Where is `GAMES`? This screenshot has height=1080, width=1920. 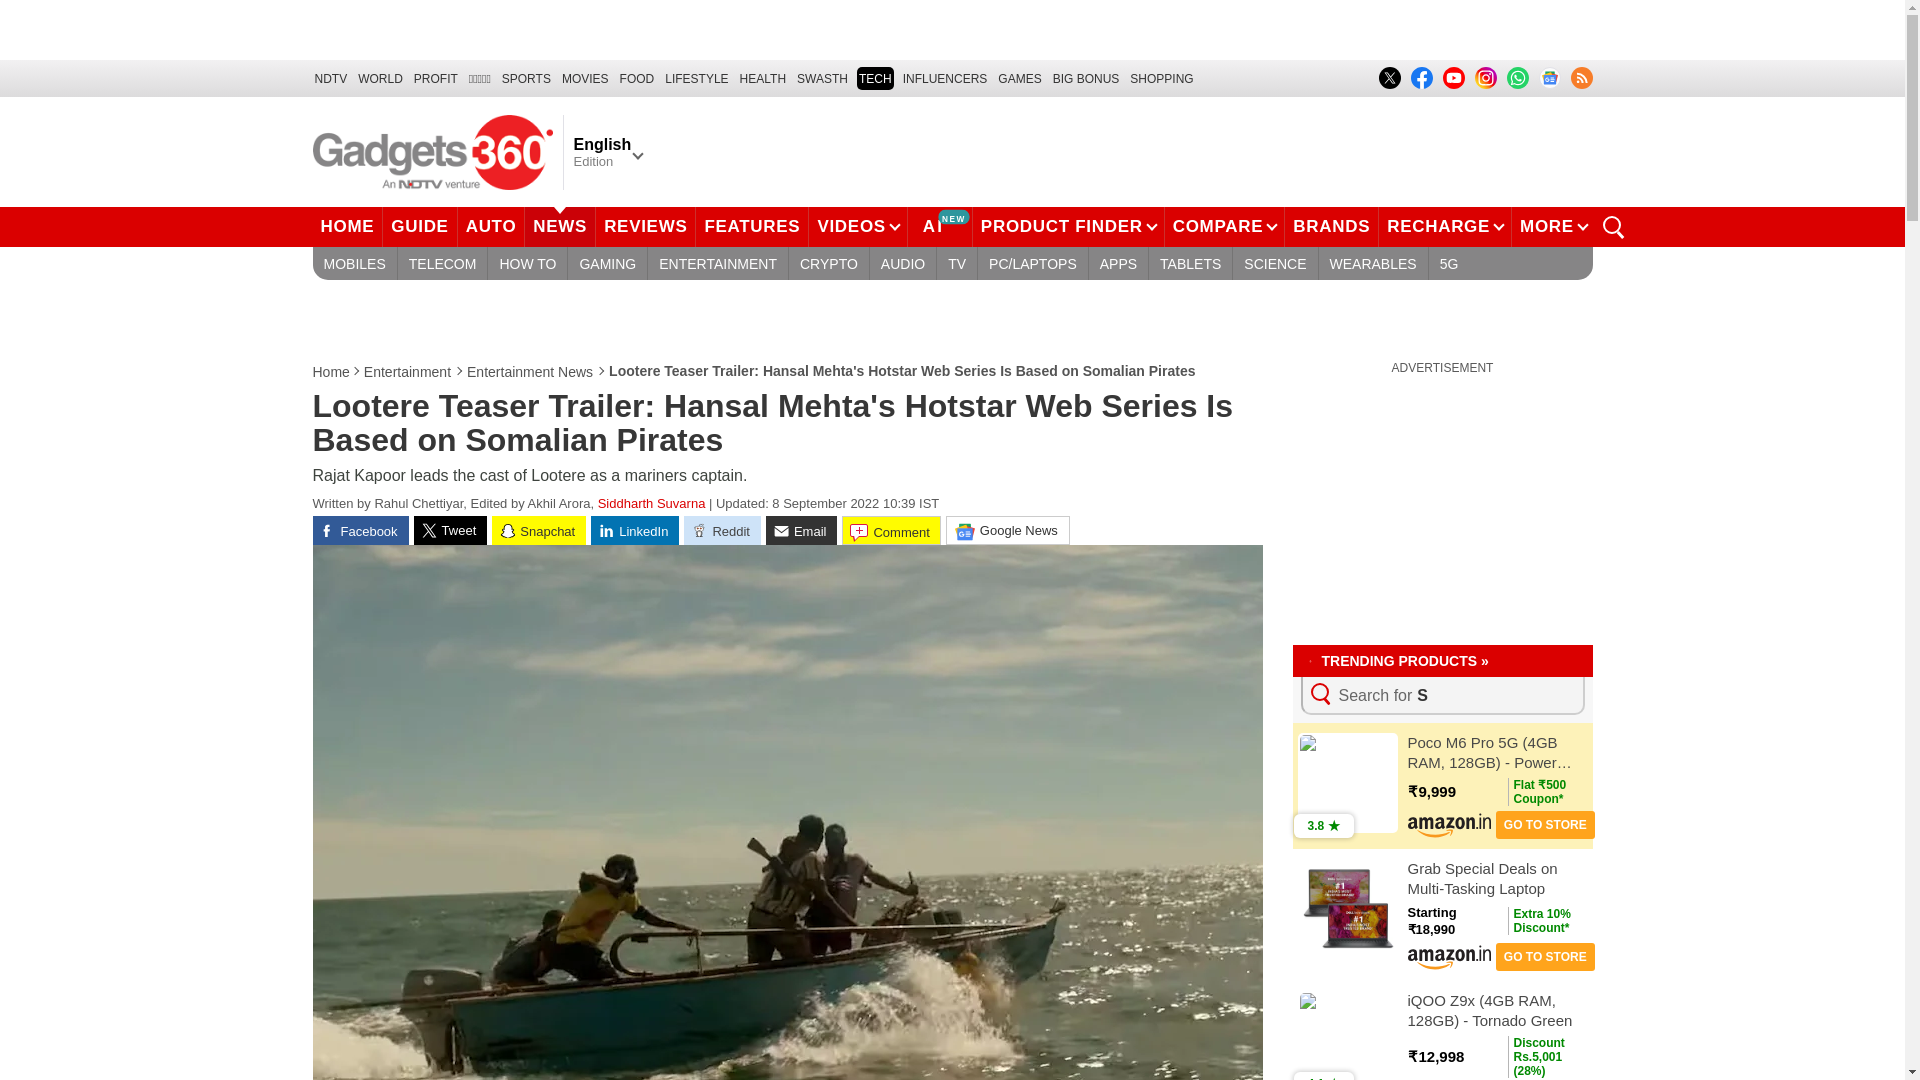 GAMES is located at coordinates (1019, 78).